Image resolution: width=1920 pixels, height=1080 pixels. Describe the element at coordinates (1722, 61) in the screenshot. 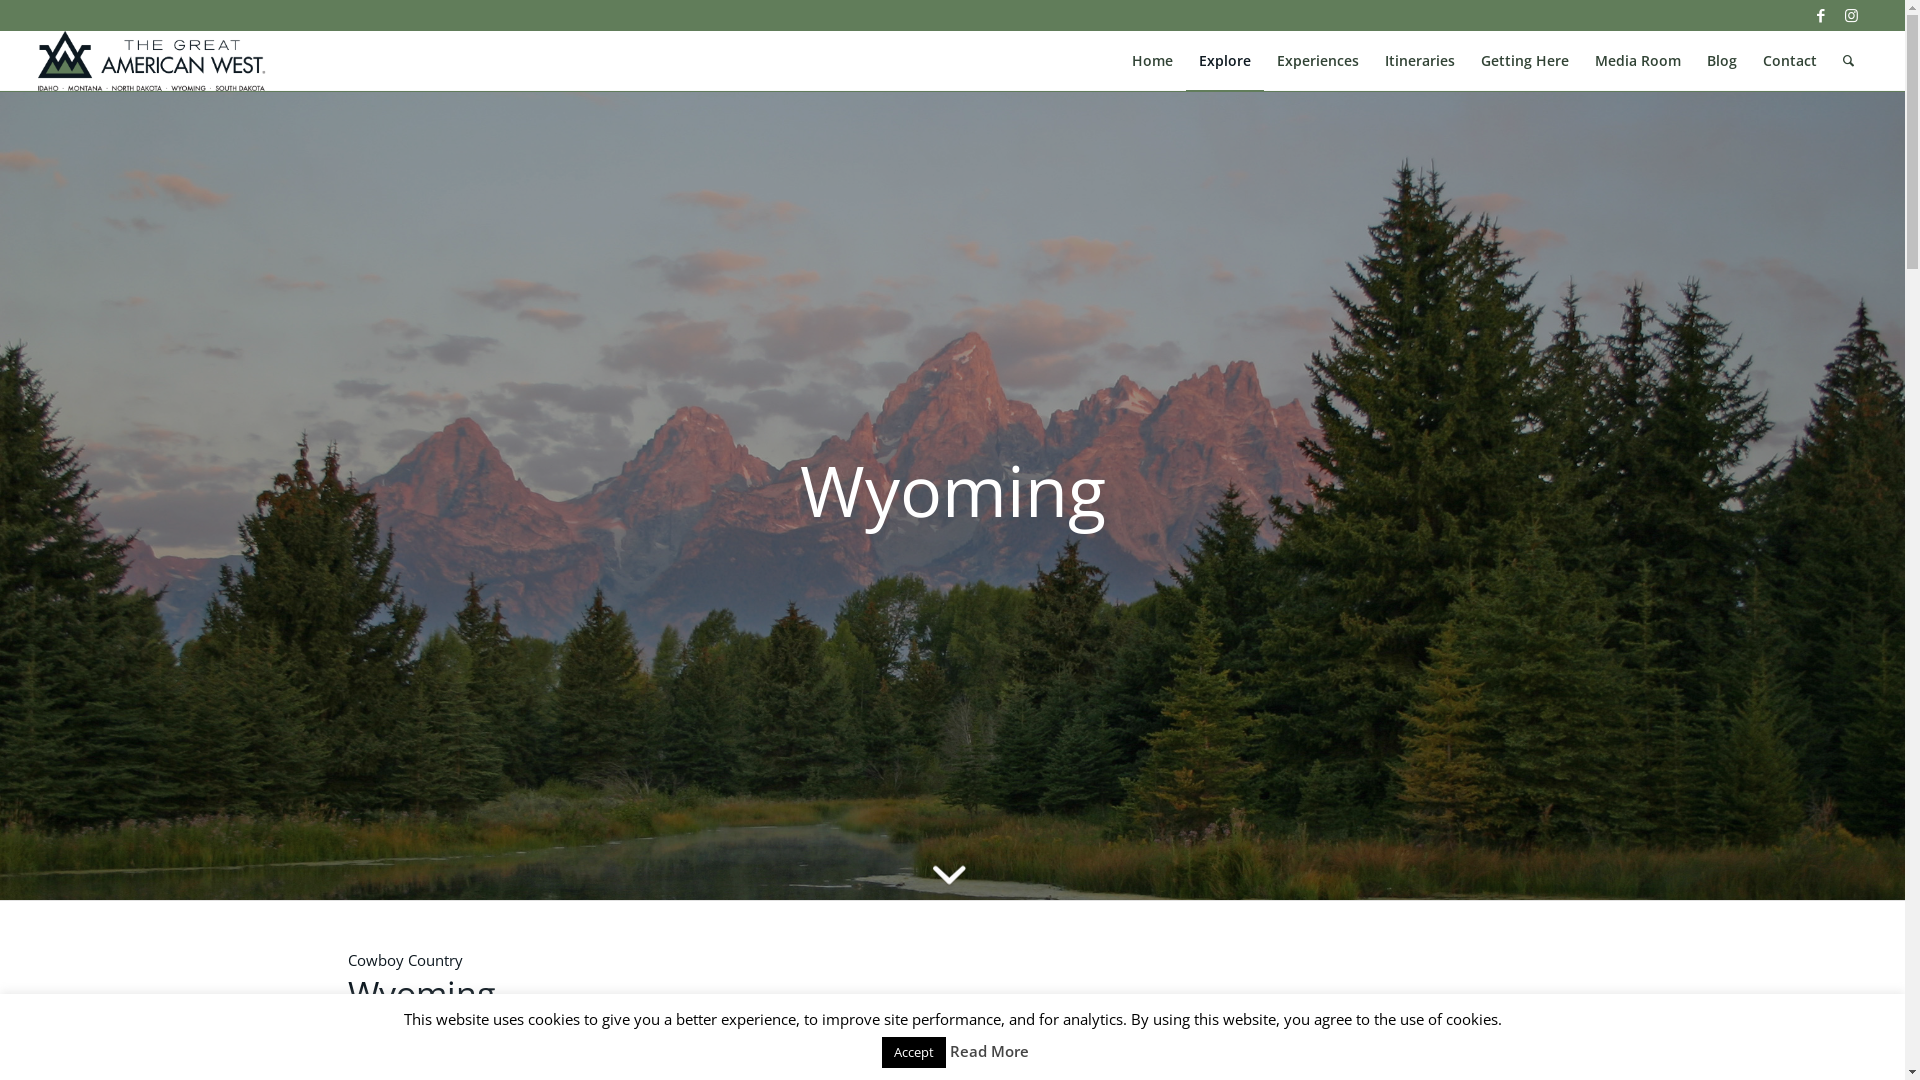

I see `Blog` at that location.